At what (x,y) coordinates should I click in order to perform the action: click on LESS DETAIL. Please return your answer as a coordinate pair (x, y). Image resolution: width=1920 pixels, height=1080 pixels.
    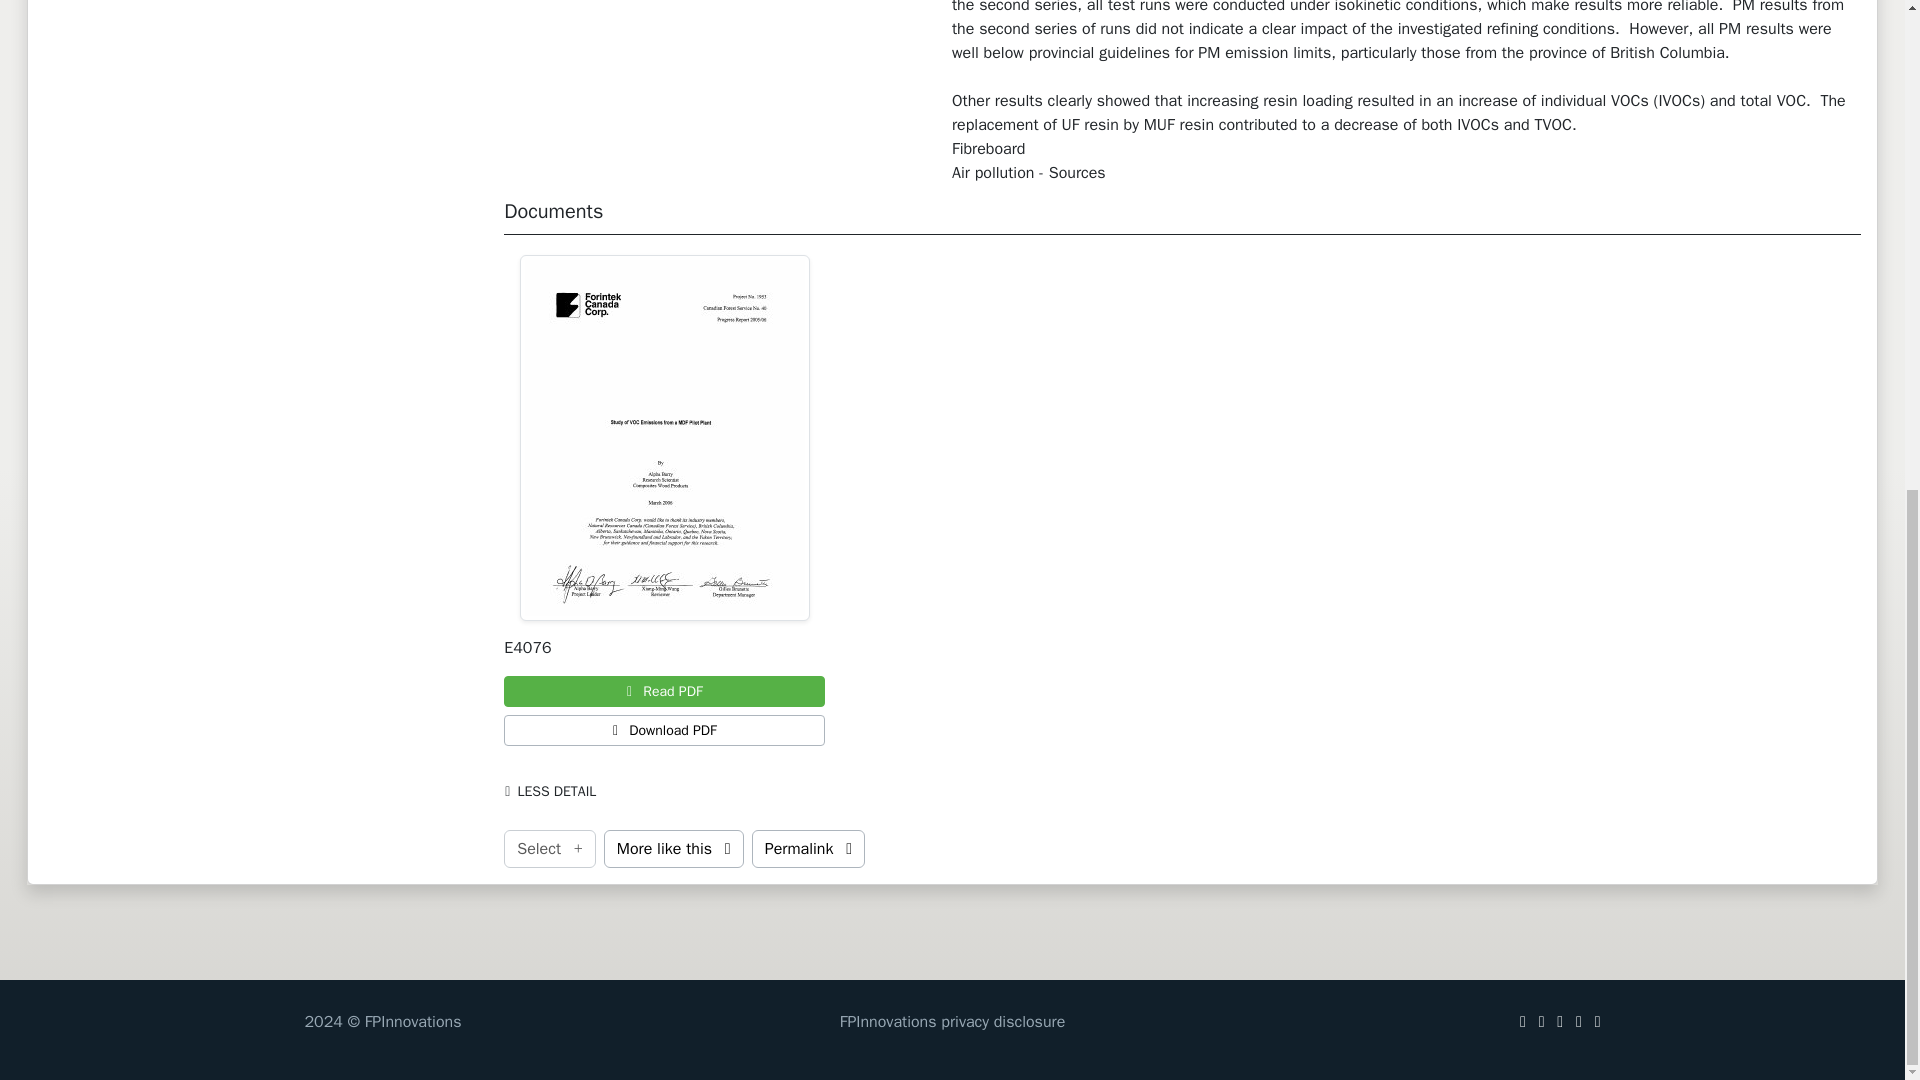
    Looking at the image, I should click on (554, 791).